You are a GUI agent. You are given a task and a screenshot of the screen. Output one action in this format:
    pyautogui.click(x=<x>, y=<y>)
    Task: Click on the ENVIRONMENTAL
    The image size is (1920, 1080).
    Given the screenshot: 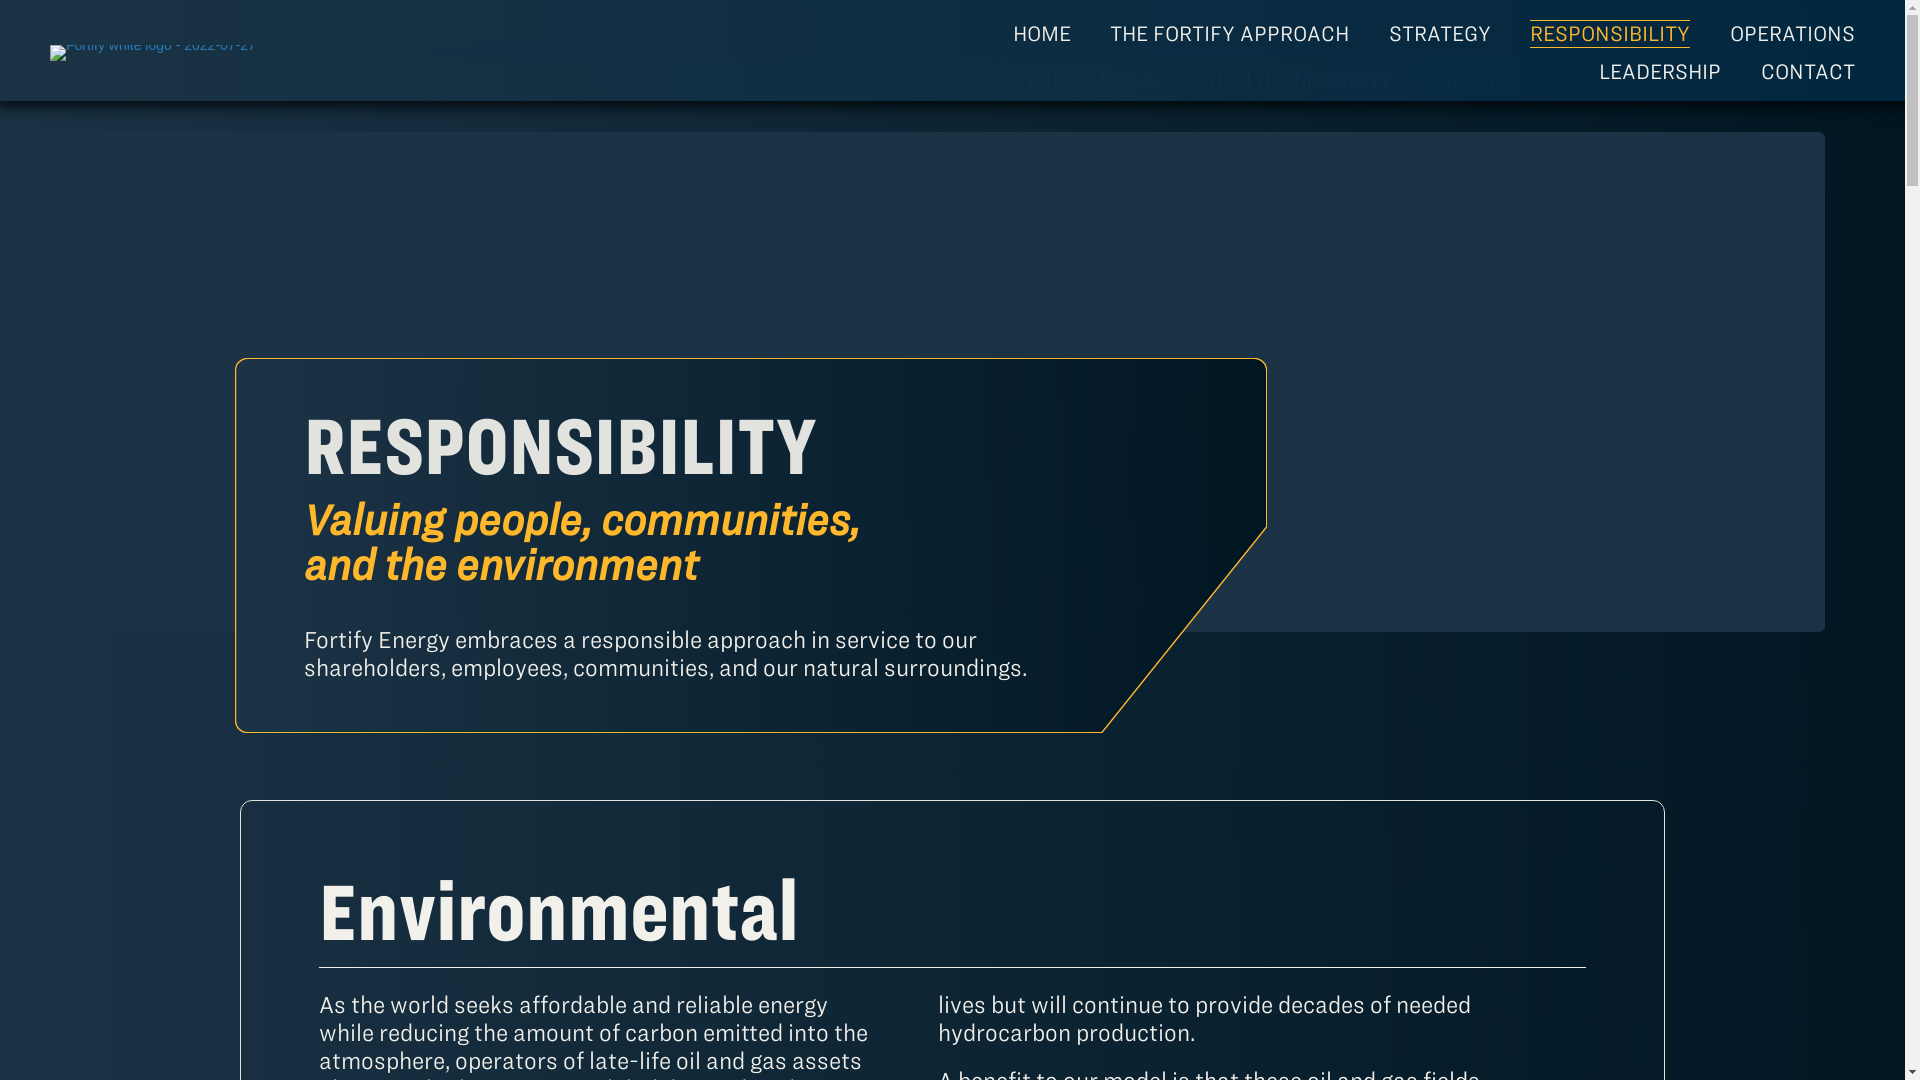 What is the action you would take?
    pyautogui.click(x=1085, y=80)
    